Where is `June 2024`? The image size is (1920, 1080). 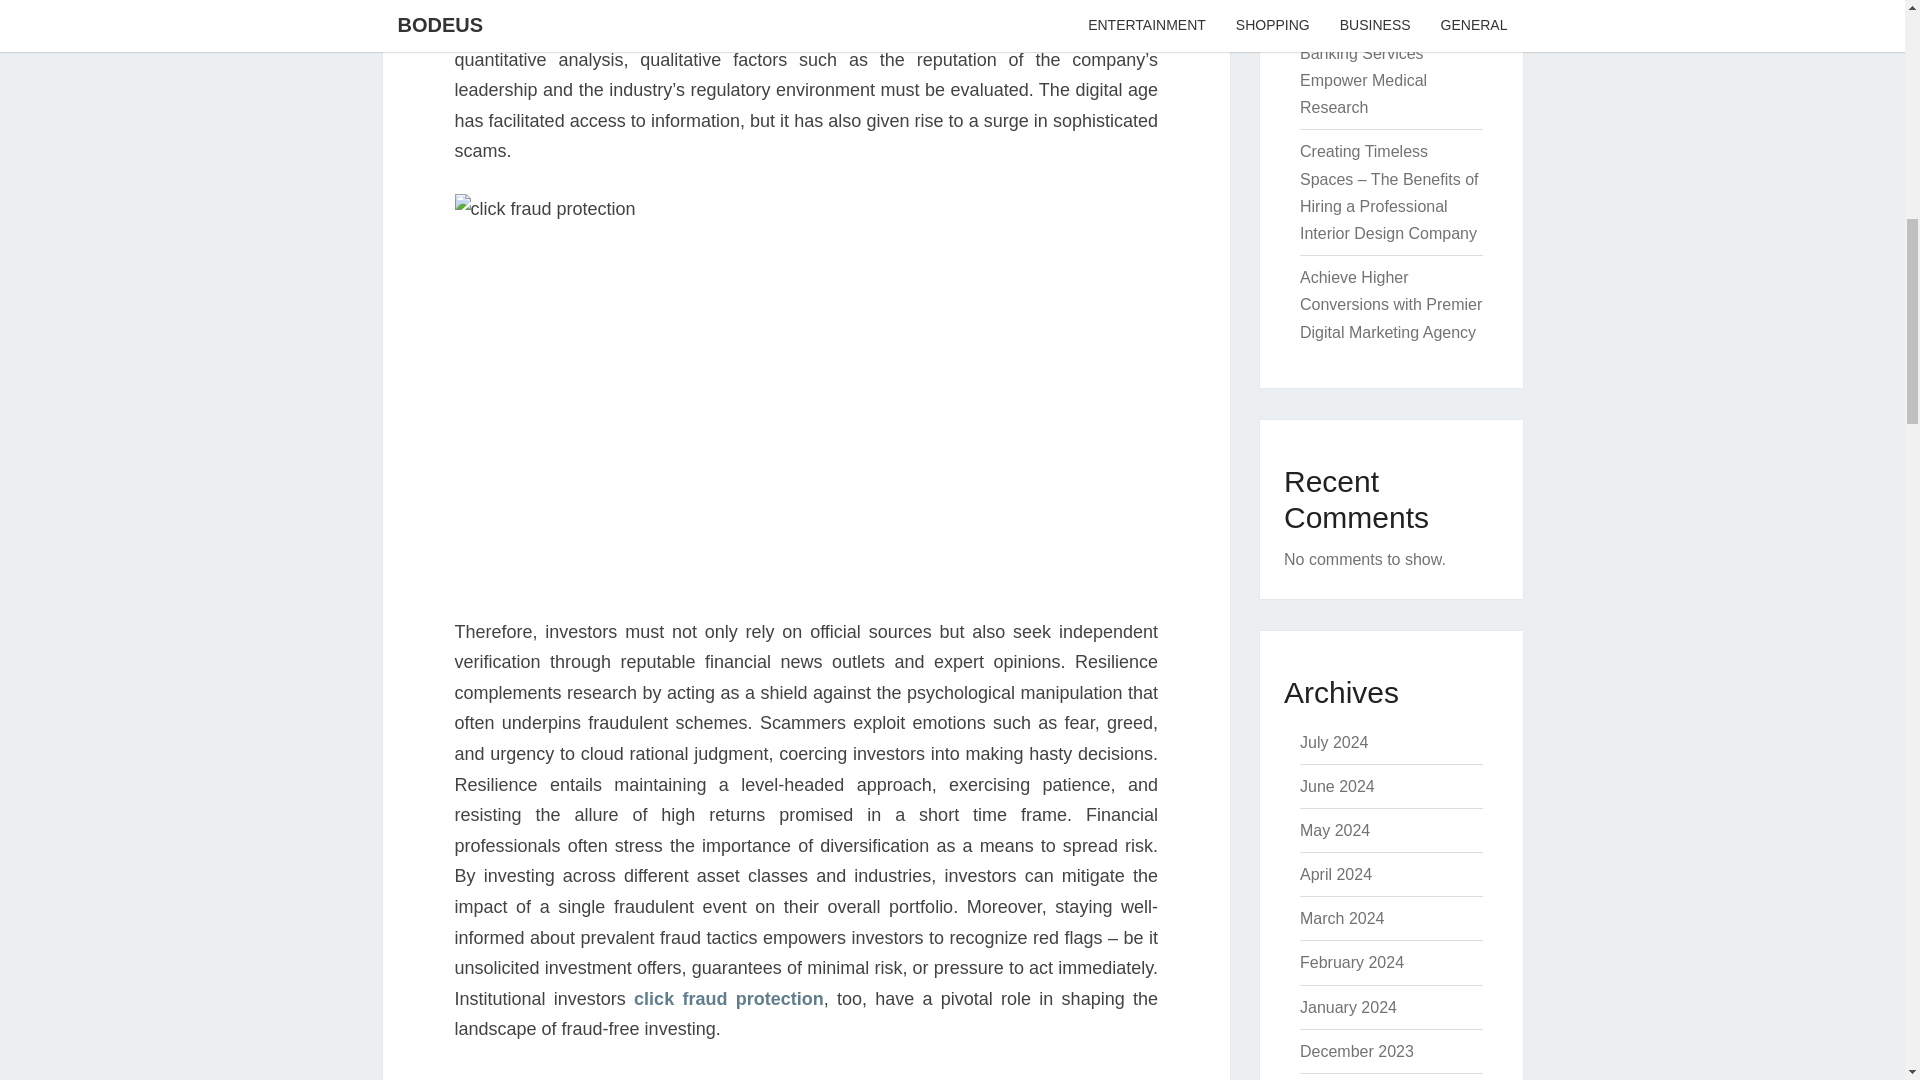
June 2024 is located at coordinates (1336, 786).